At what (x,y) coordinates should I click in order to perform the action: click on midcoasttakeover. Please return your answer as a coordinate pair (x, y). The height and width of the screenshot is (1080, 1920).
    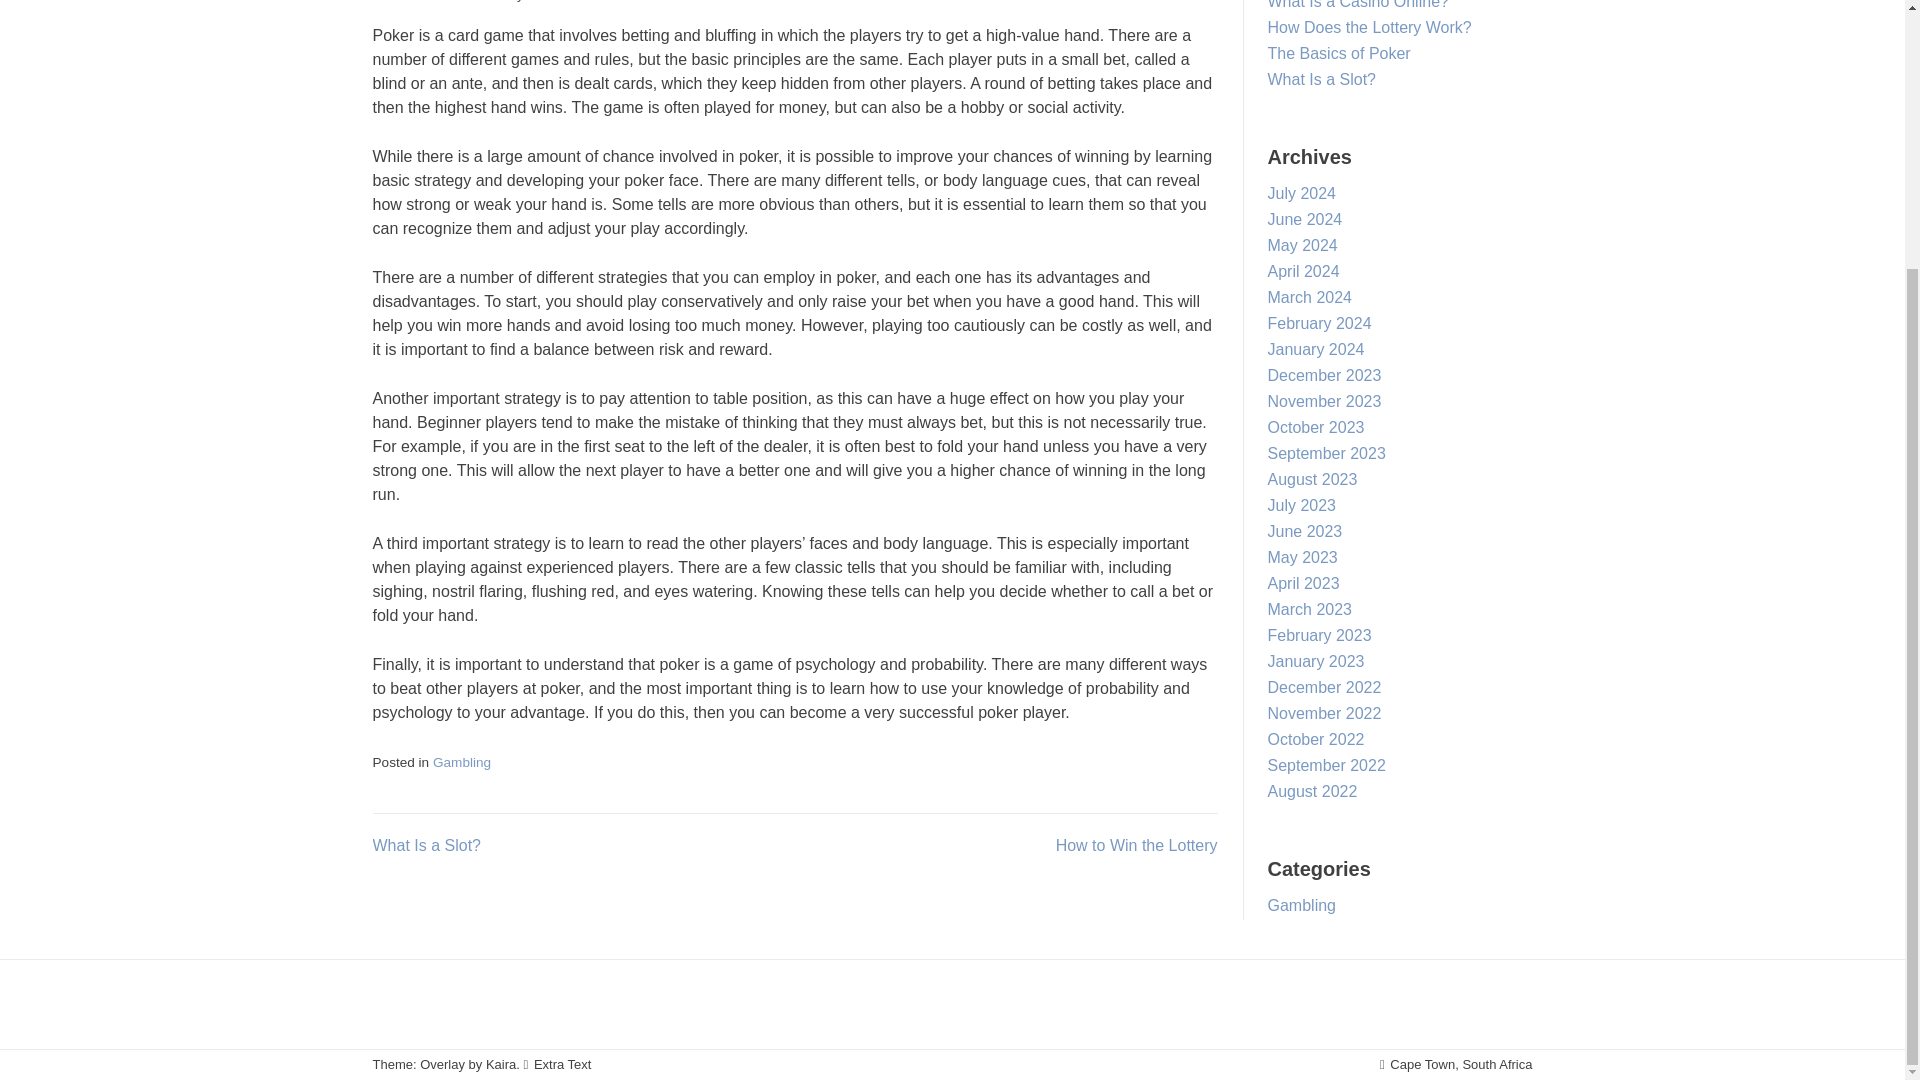
    Looking at the image, I should click on (580, 1).